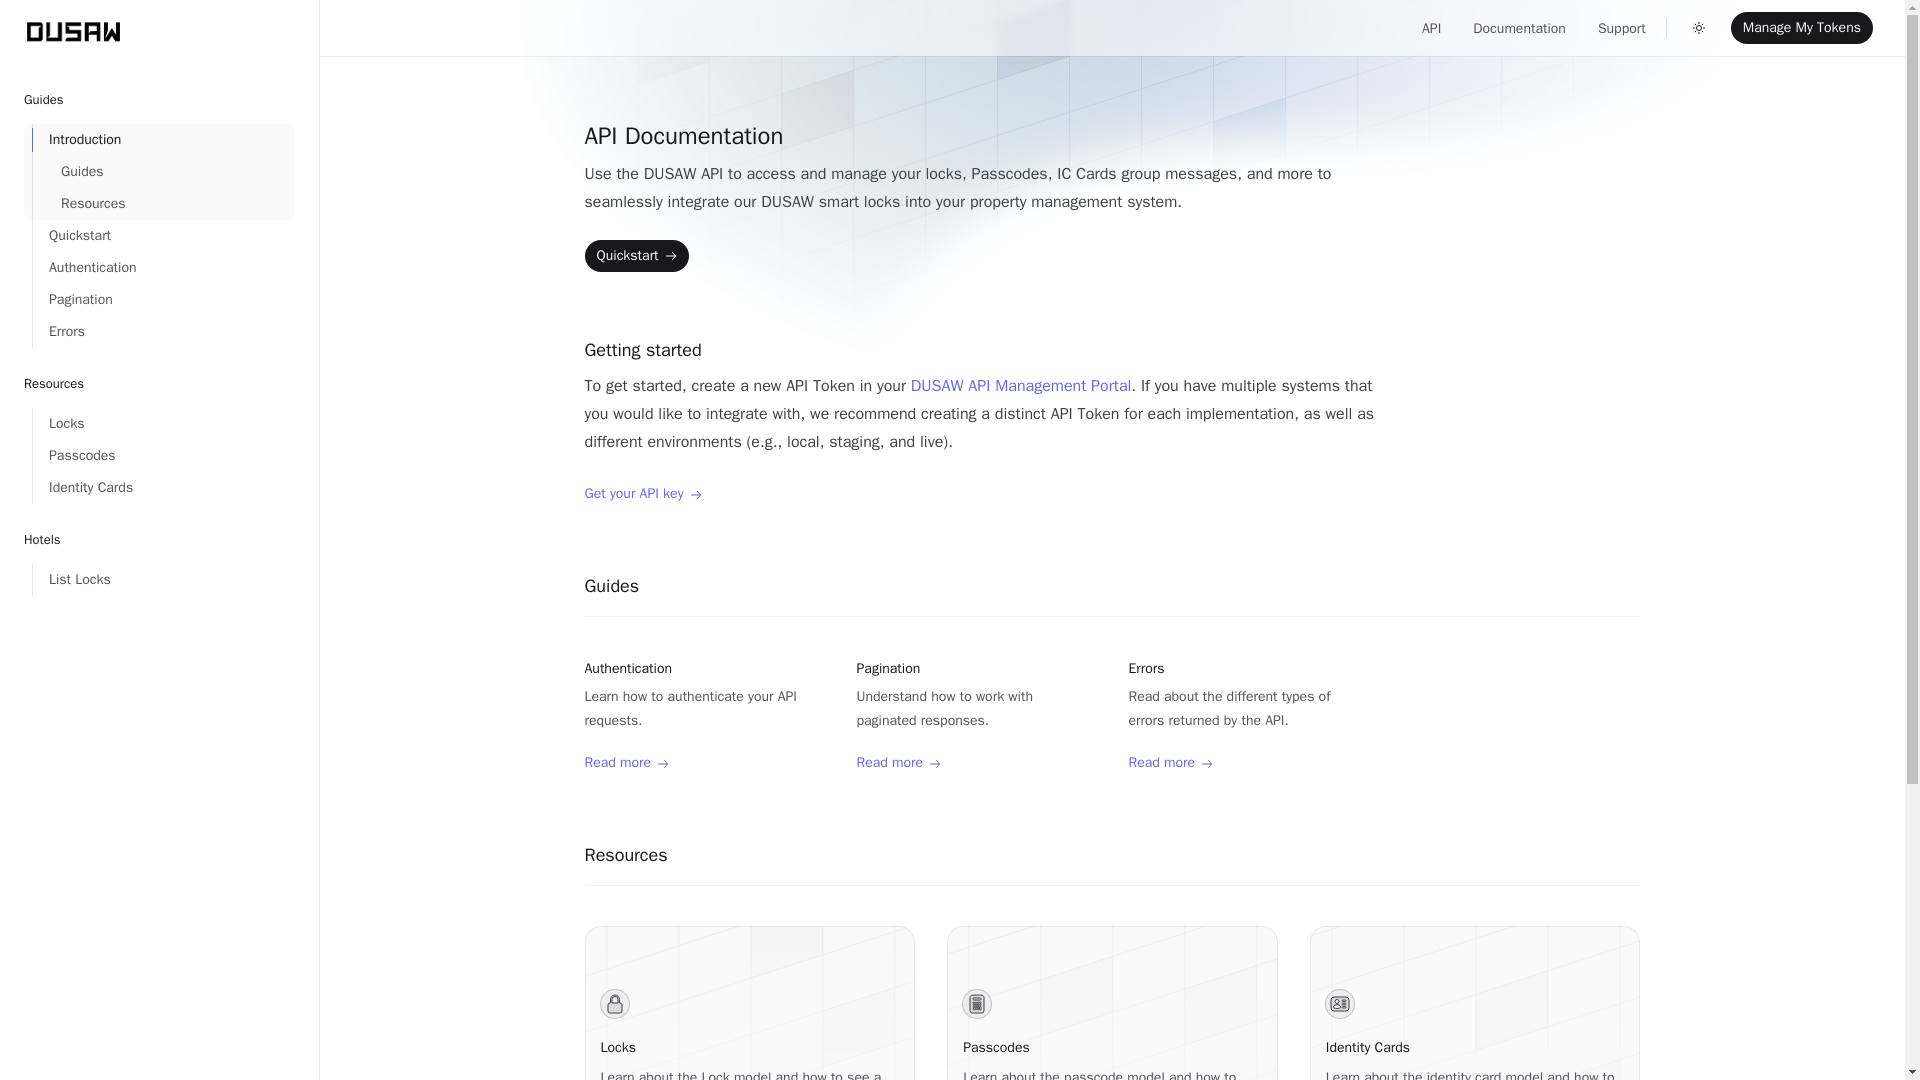 This screenshot has width=1920, height=1080. What do you see at coordinates (164, 424) in the screenshot?
I see `Locks` at bounding box center [164, 424].